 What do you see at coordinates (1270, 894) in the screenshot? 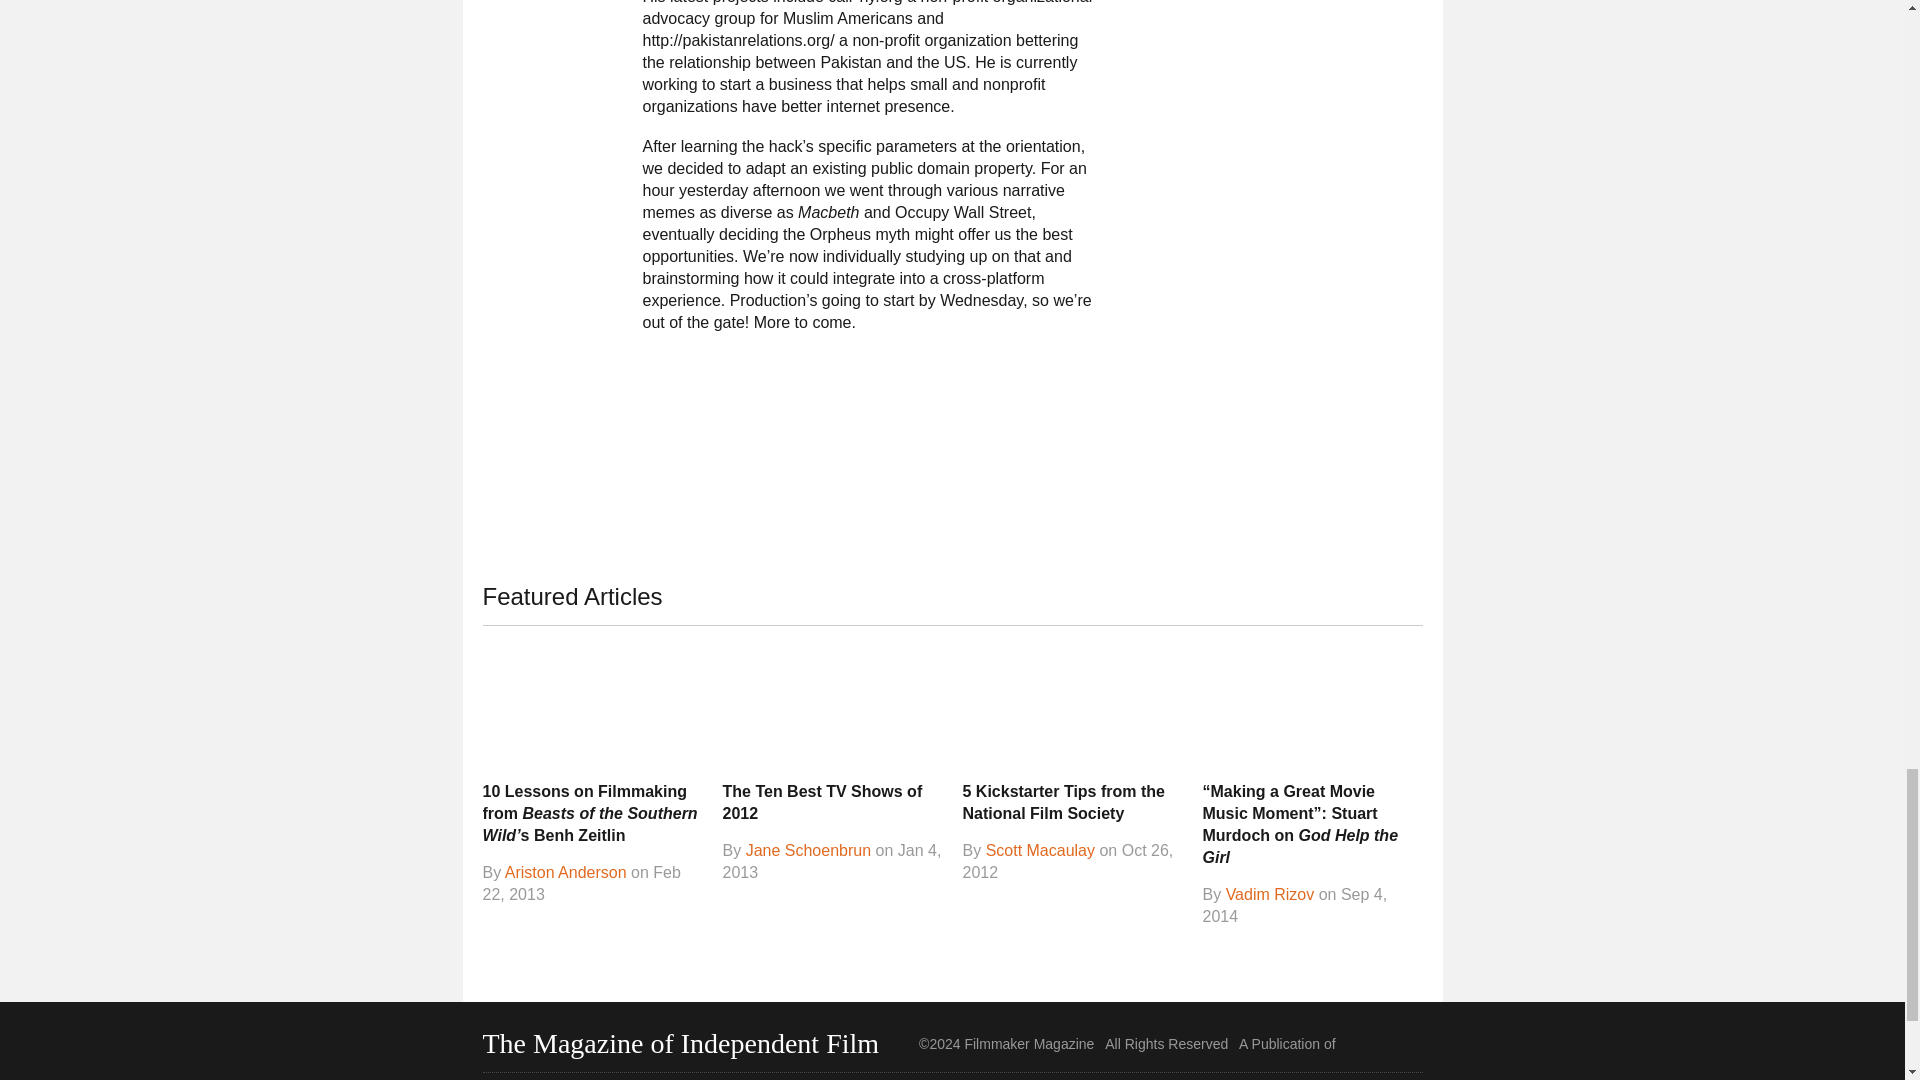
I see `Posts by Vadim Rizov` at bounding box center [1270, 894].